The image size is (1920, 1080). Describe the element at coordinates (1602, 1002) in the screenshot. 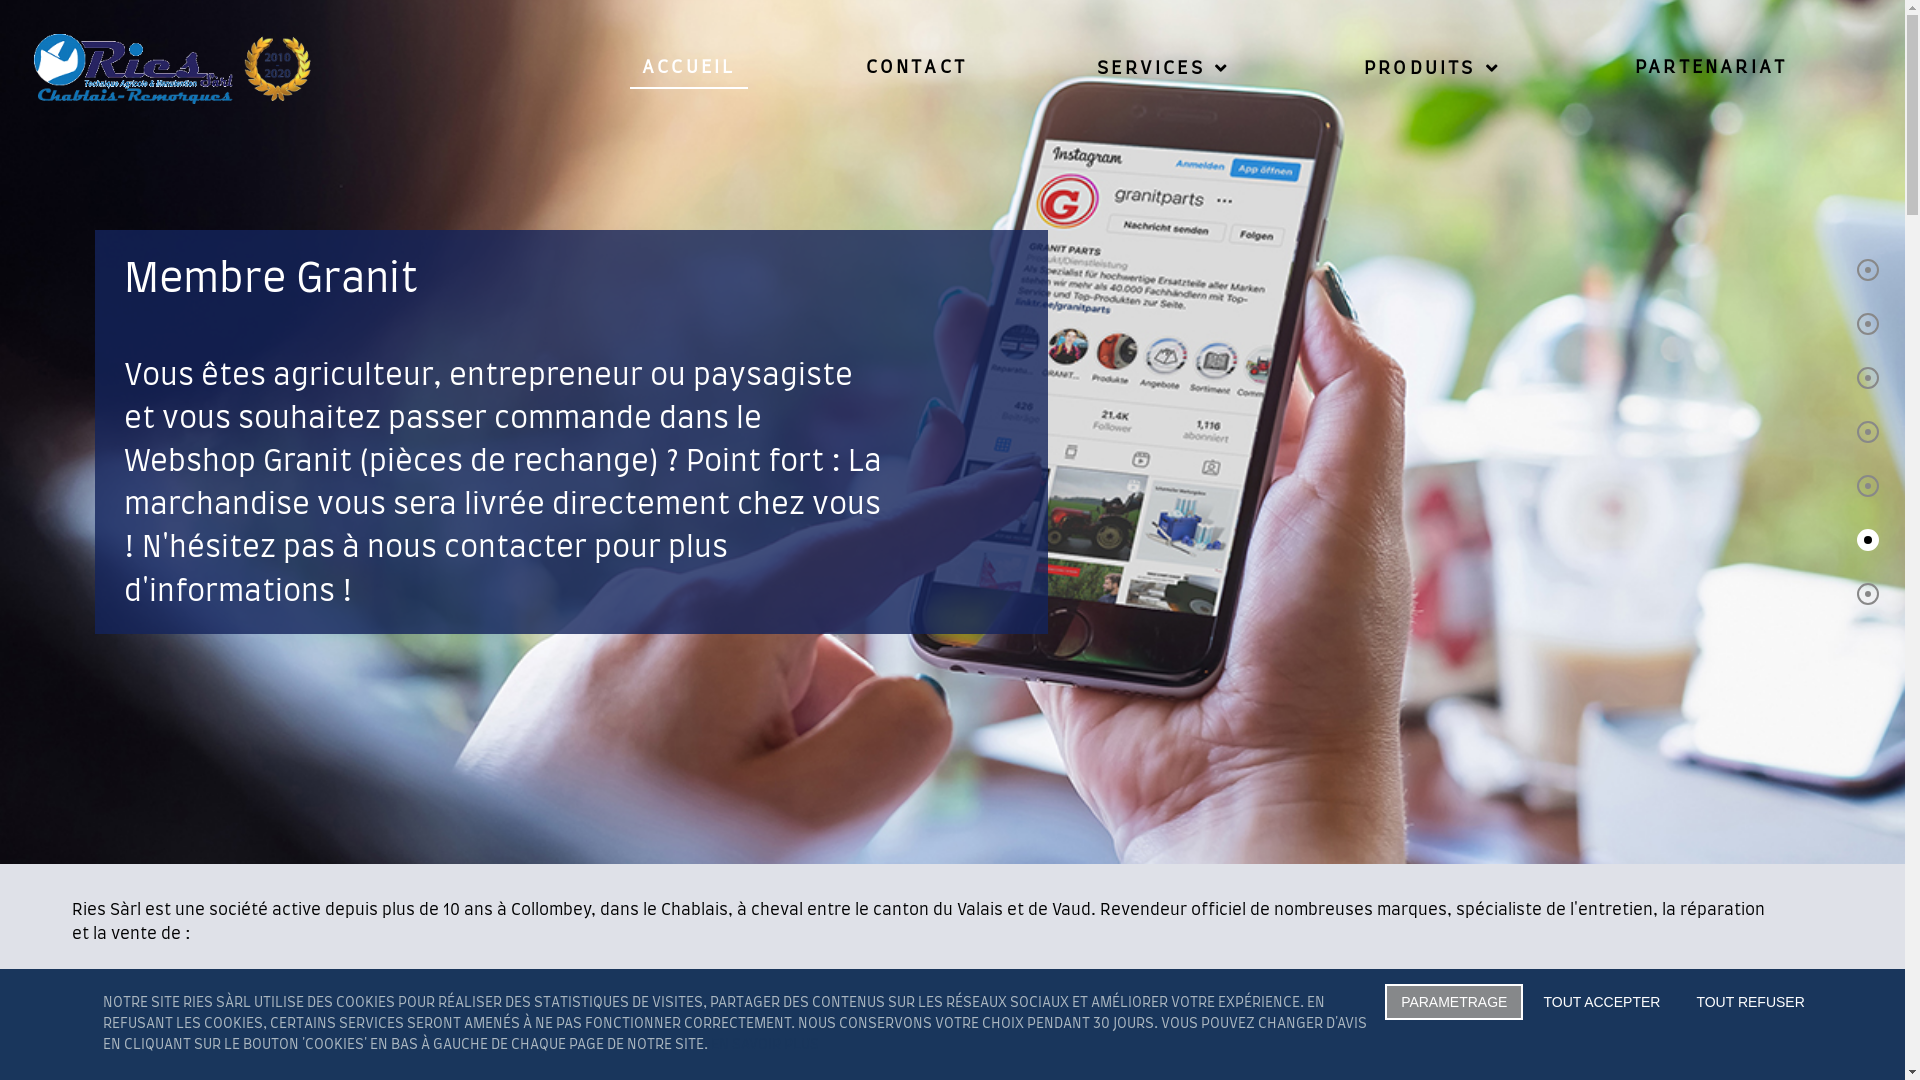

I see `TOUT ACCEPTER` at that location.